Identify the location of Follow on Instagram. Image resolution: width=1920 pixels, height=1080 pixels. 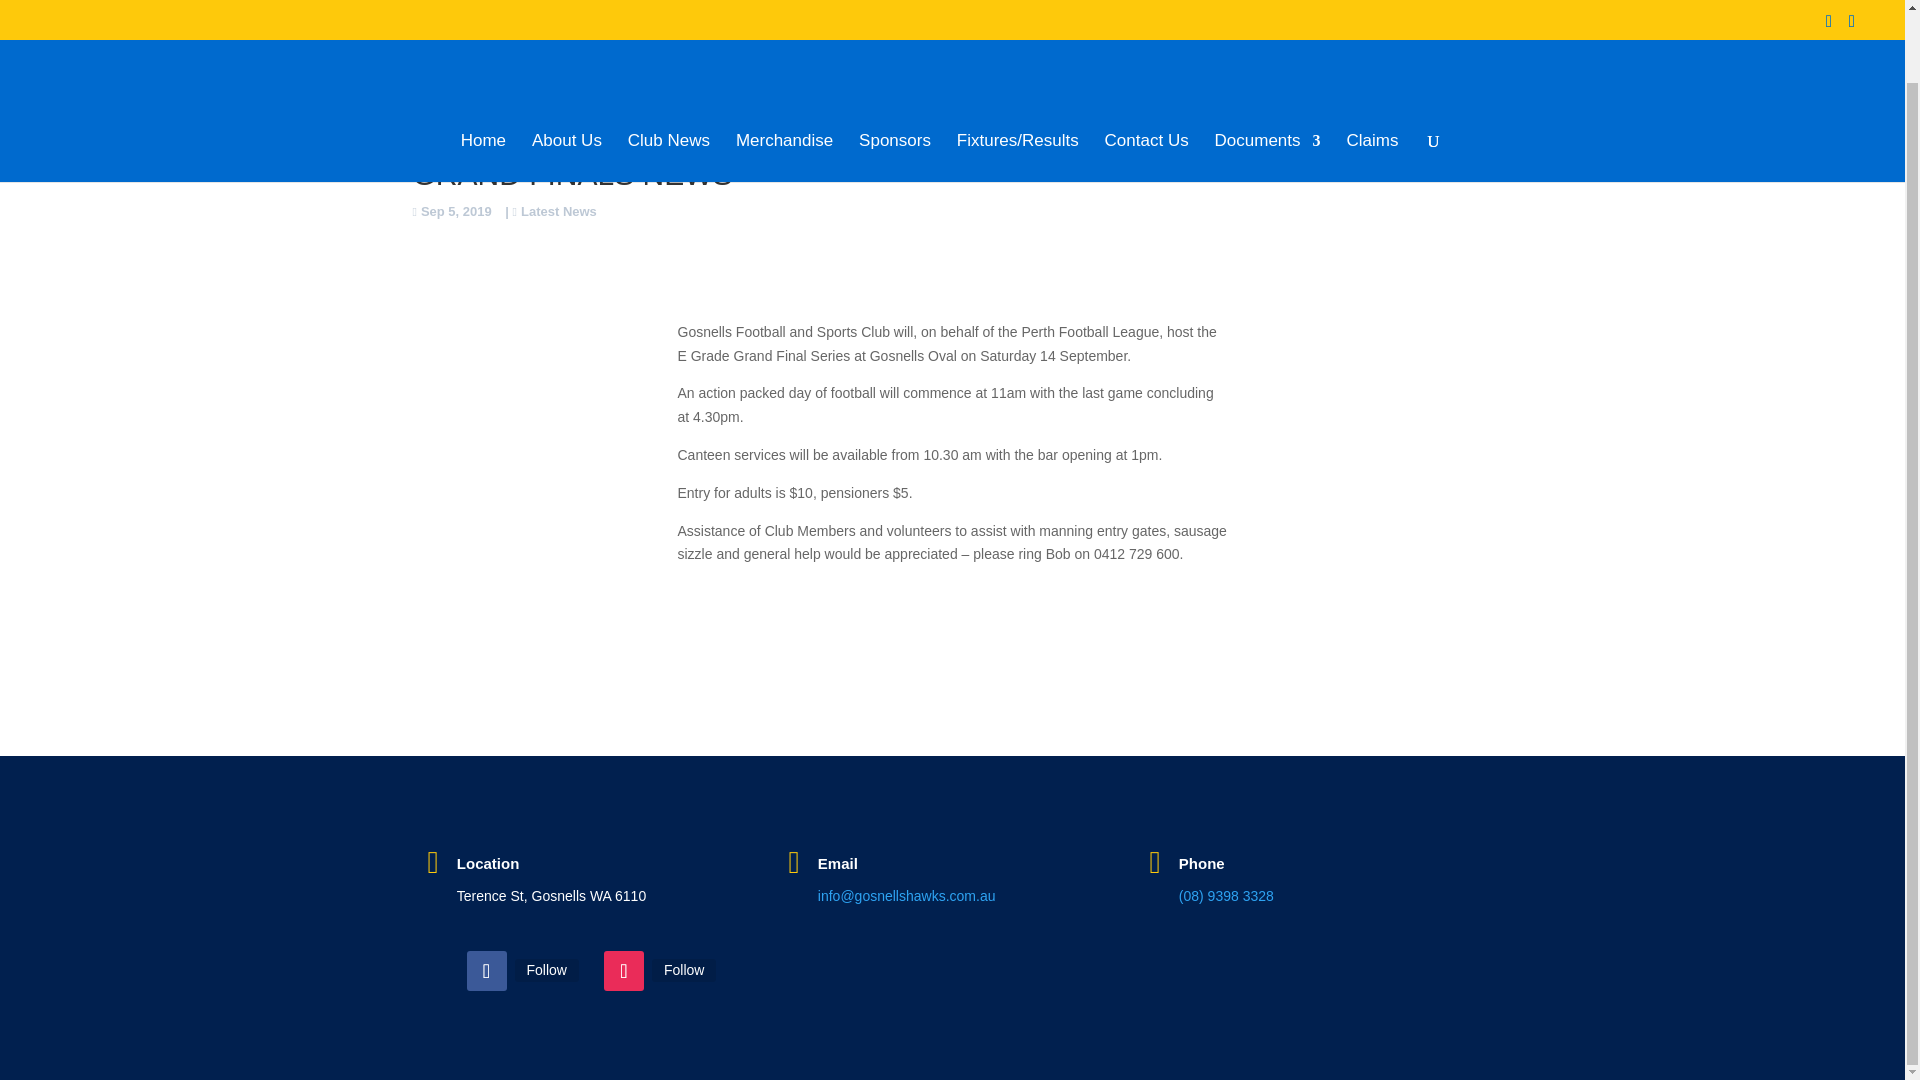
(624, 971).